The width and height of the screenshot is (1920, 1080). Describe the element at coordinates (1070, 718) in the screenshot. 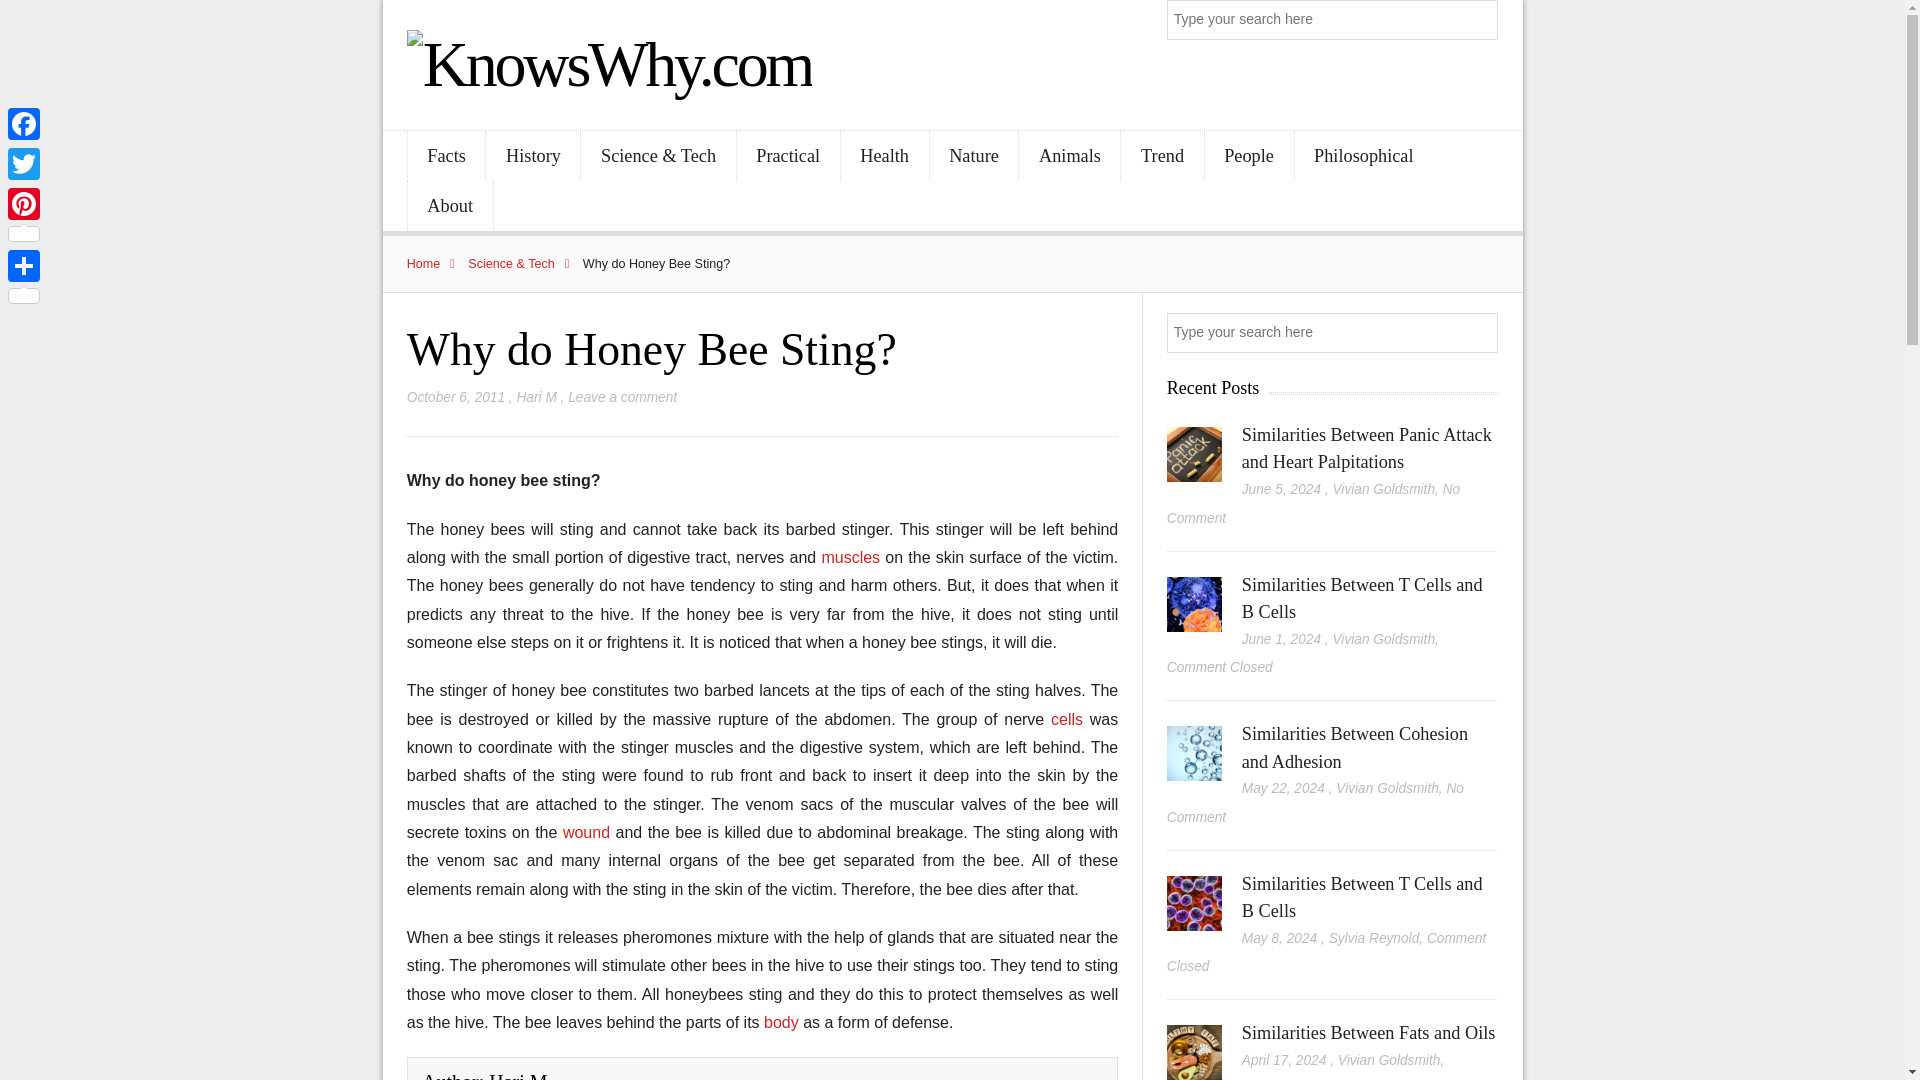

I see `WHY DO CELLS DIVIDE` at that location.